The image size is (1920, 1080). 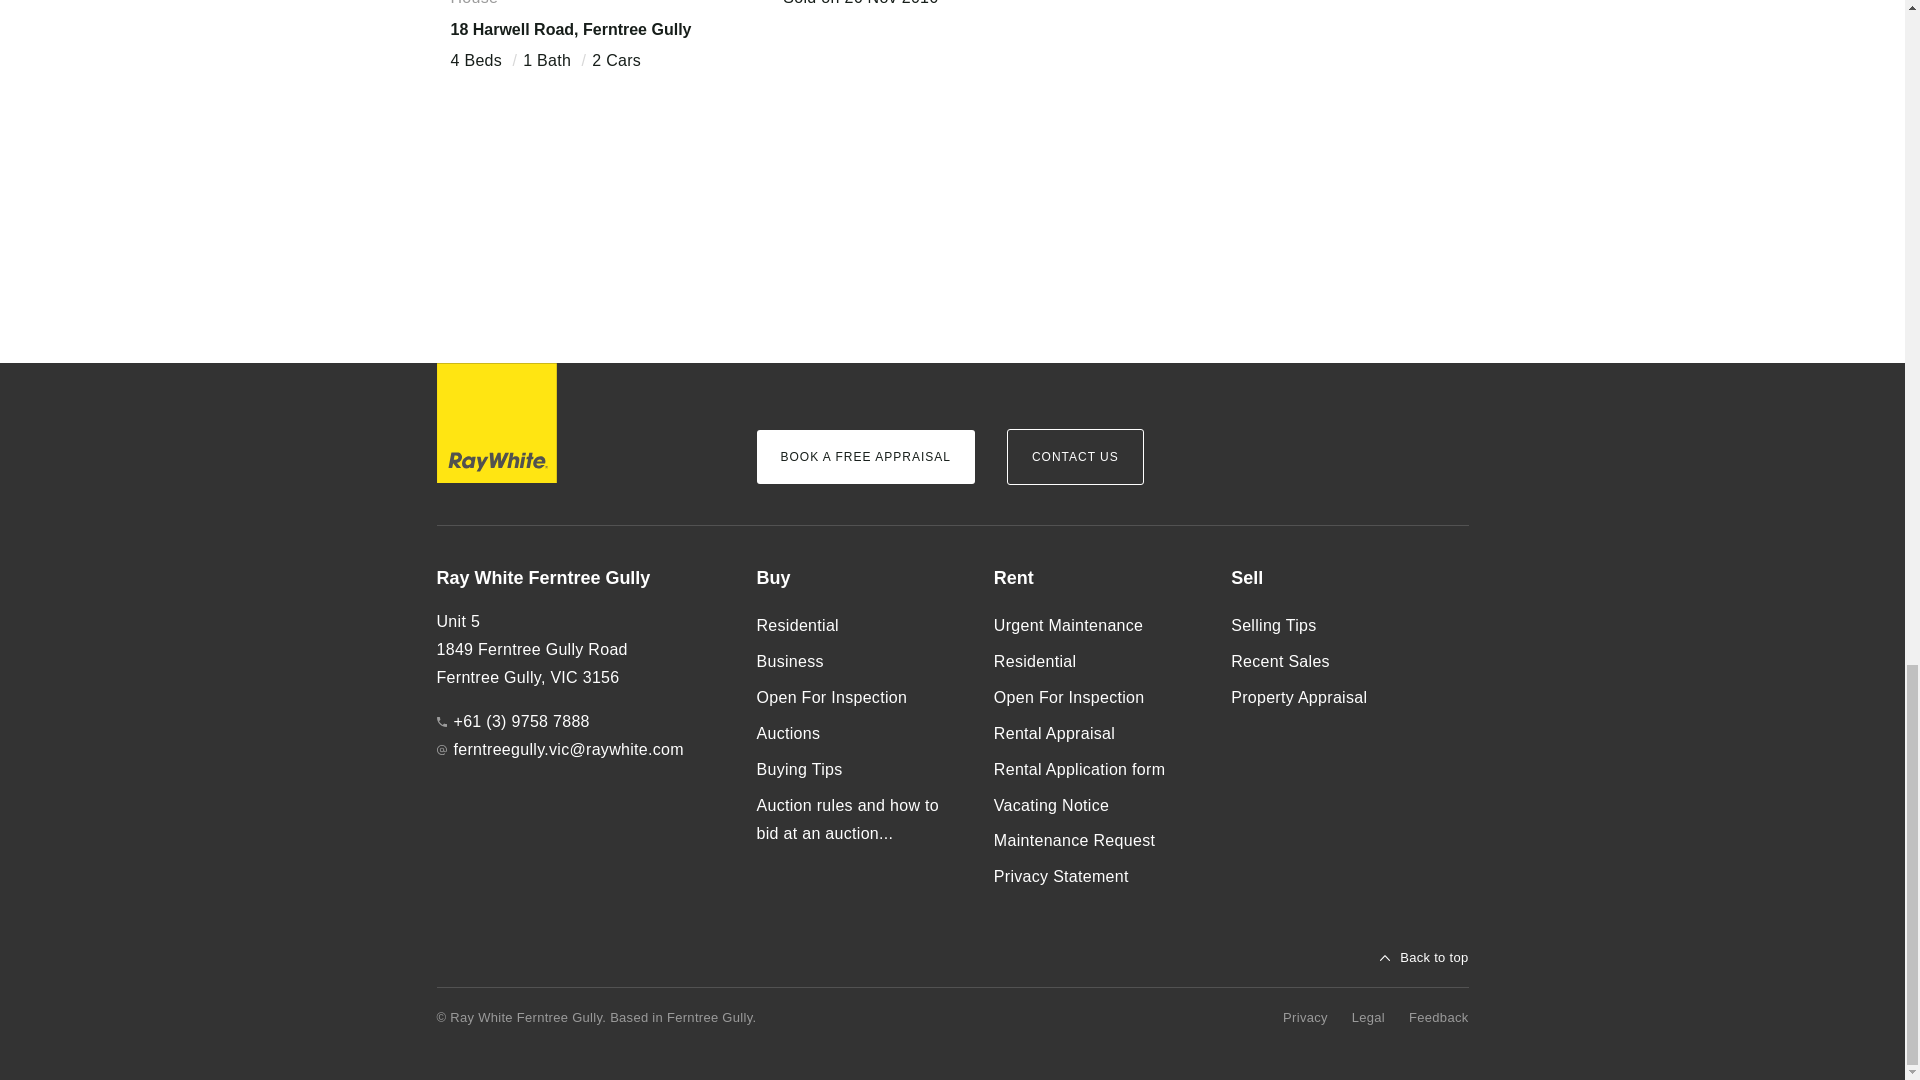 I want to click on Urgent Maintenance, so click(x=1096, y=626).